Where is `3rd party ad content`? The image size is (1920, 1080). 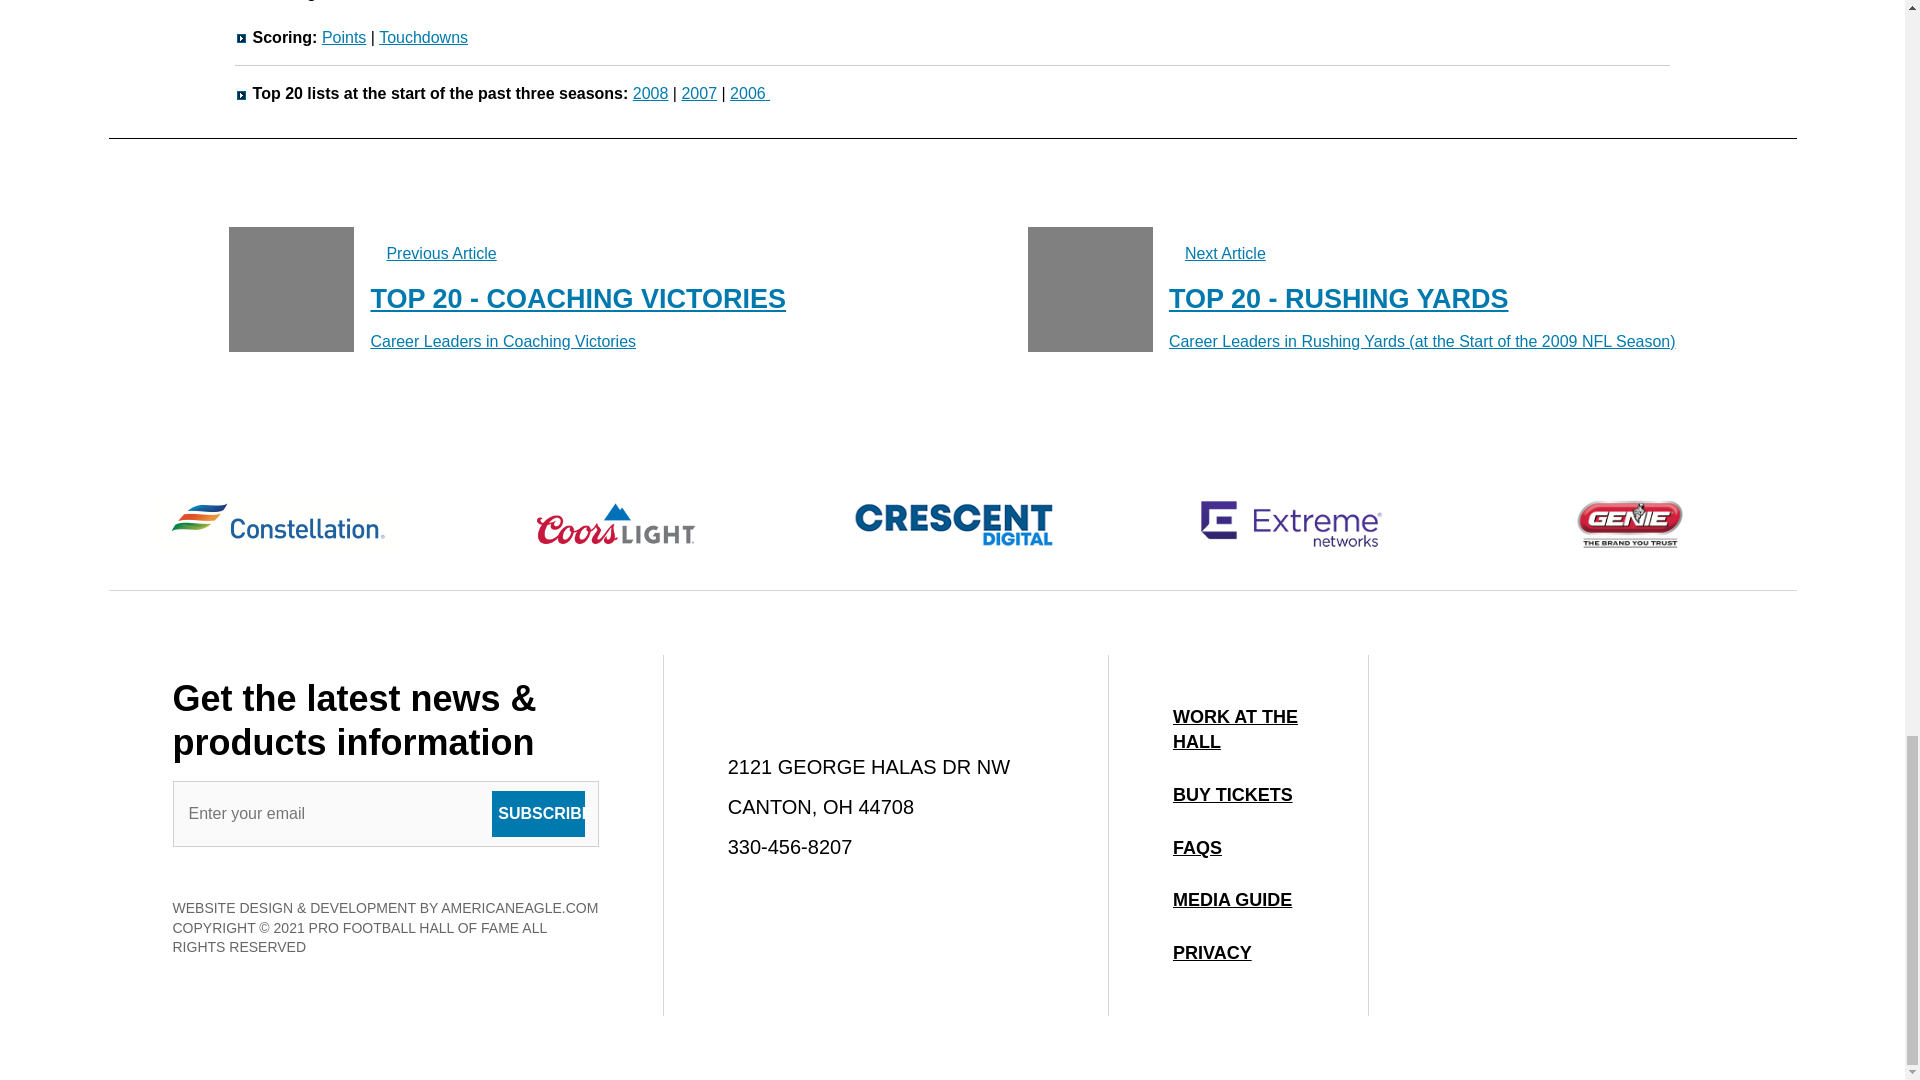
3rd party ad content is located at coordinates (1582, 836).